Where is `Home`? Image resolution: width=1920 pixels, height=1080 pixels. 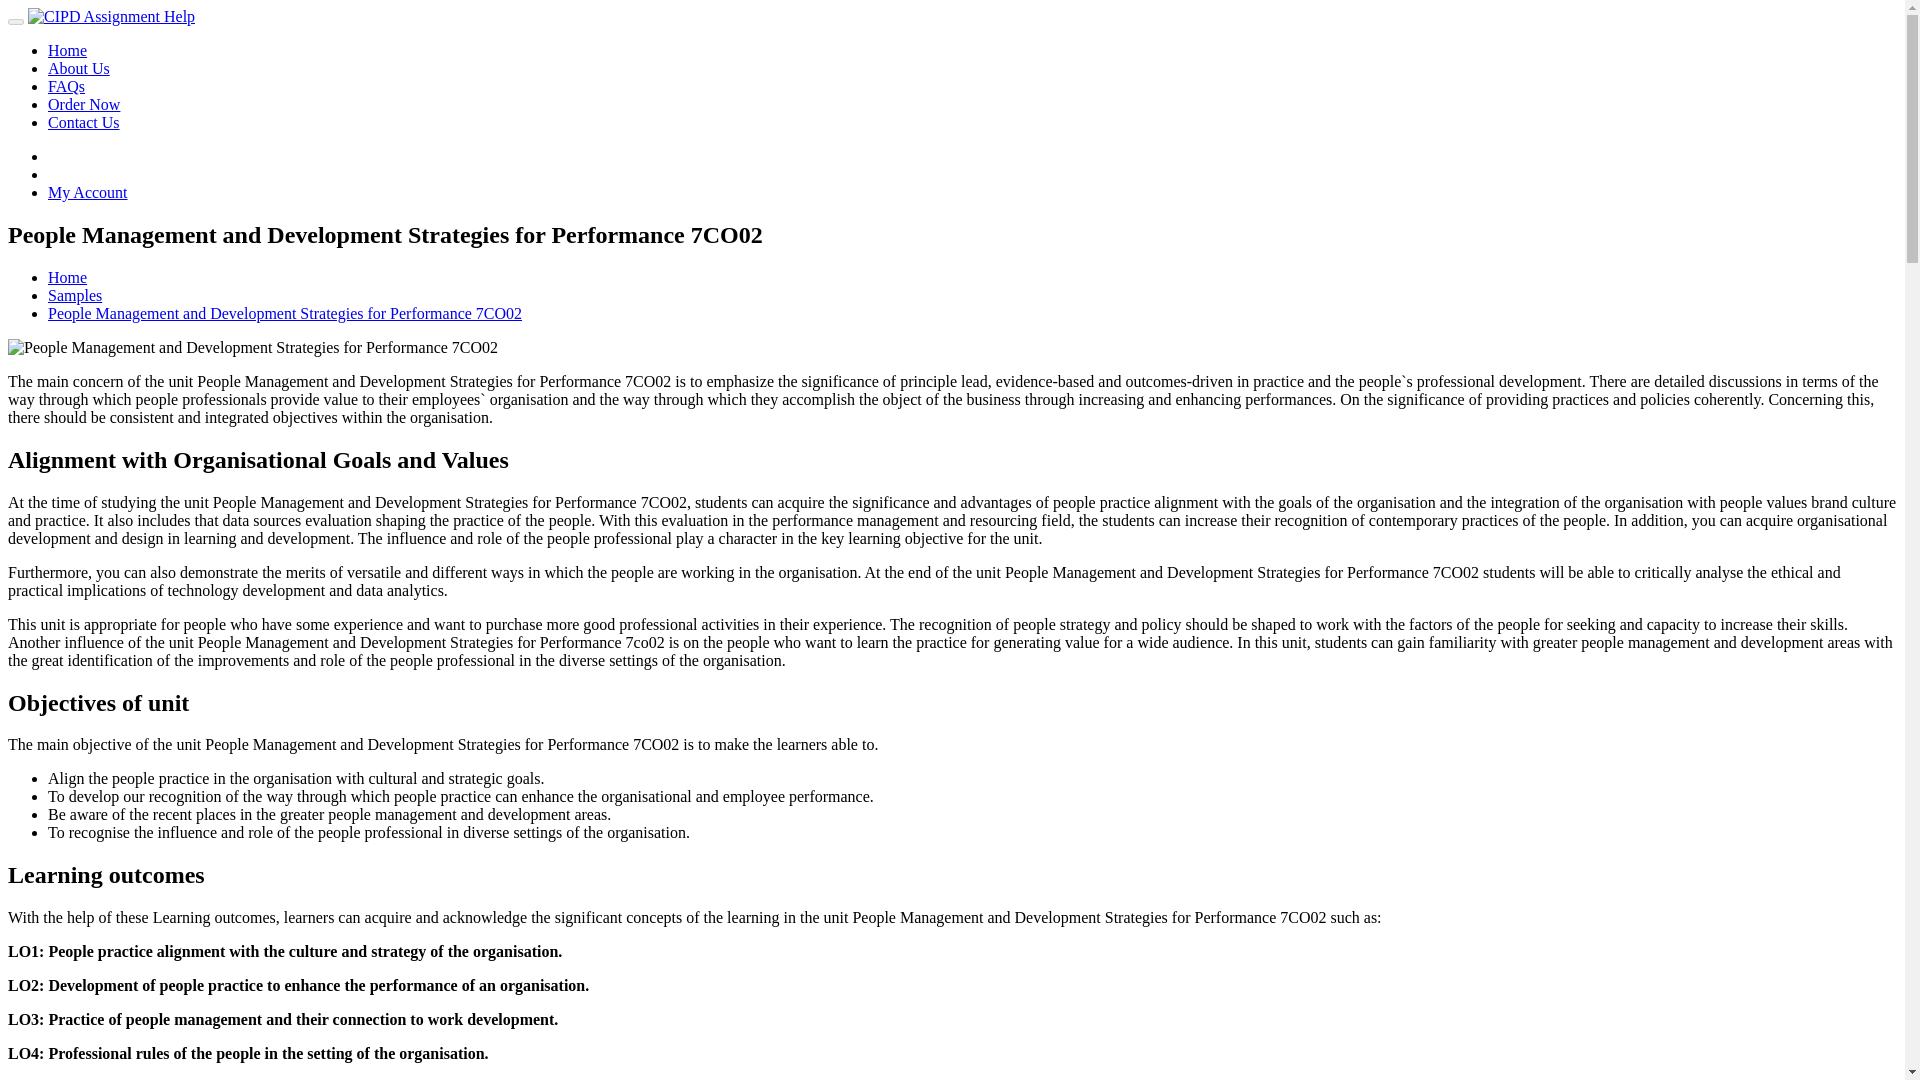 Home is located at coordinates (67, 50).